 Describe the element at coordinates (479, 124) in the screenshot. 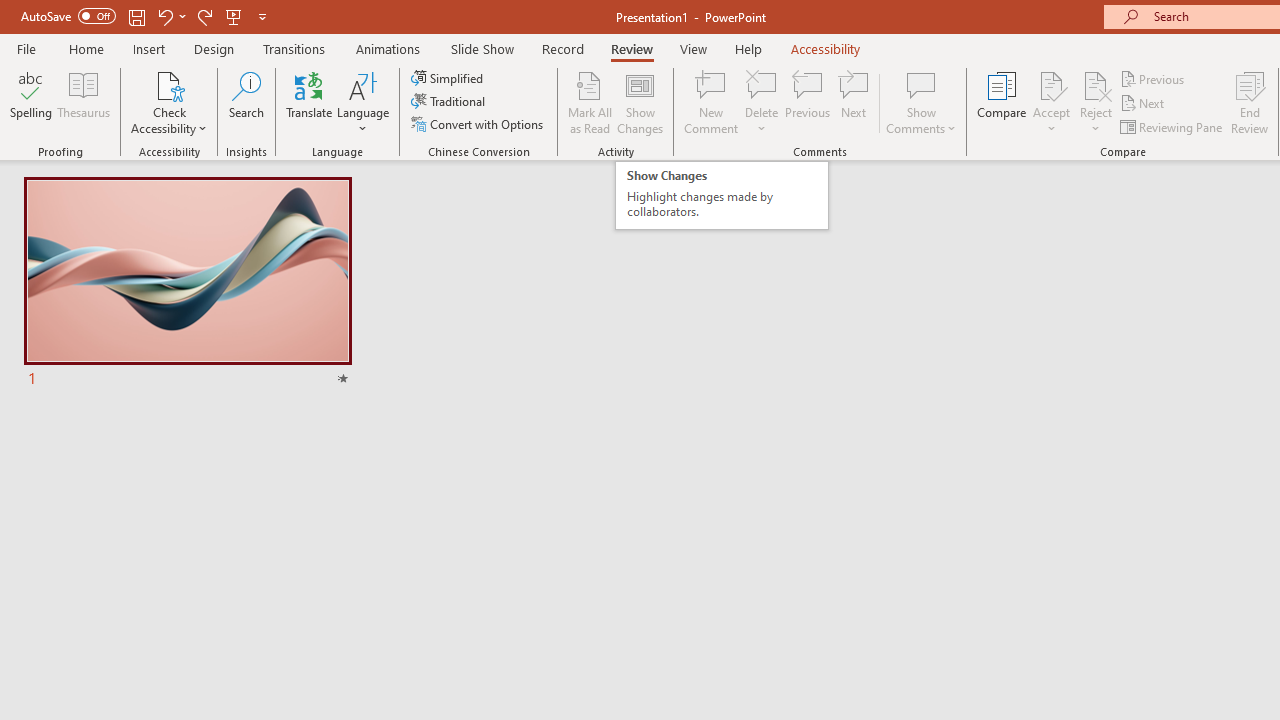

I see `Convert with Options...` at that location.